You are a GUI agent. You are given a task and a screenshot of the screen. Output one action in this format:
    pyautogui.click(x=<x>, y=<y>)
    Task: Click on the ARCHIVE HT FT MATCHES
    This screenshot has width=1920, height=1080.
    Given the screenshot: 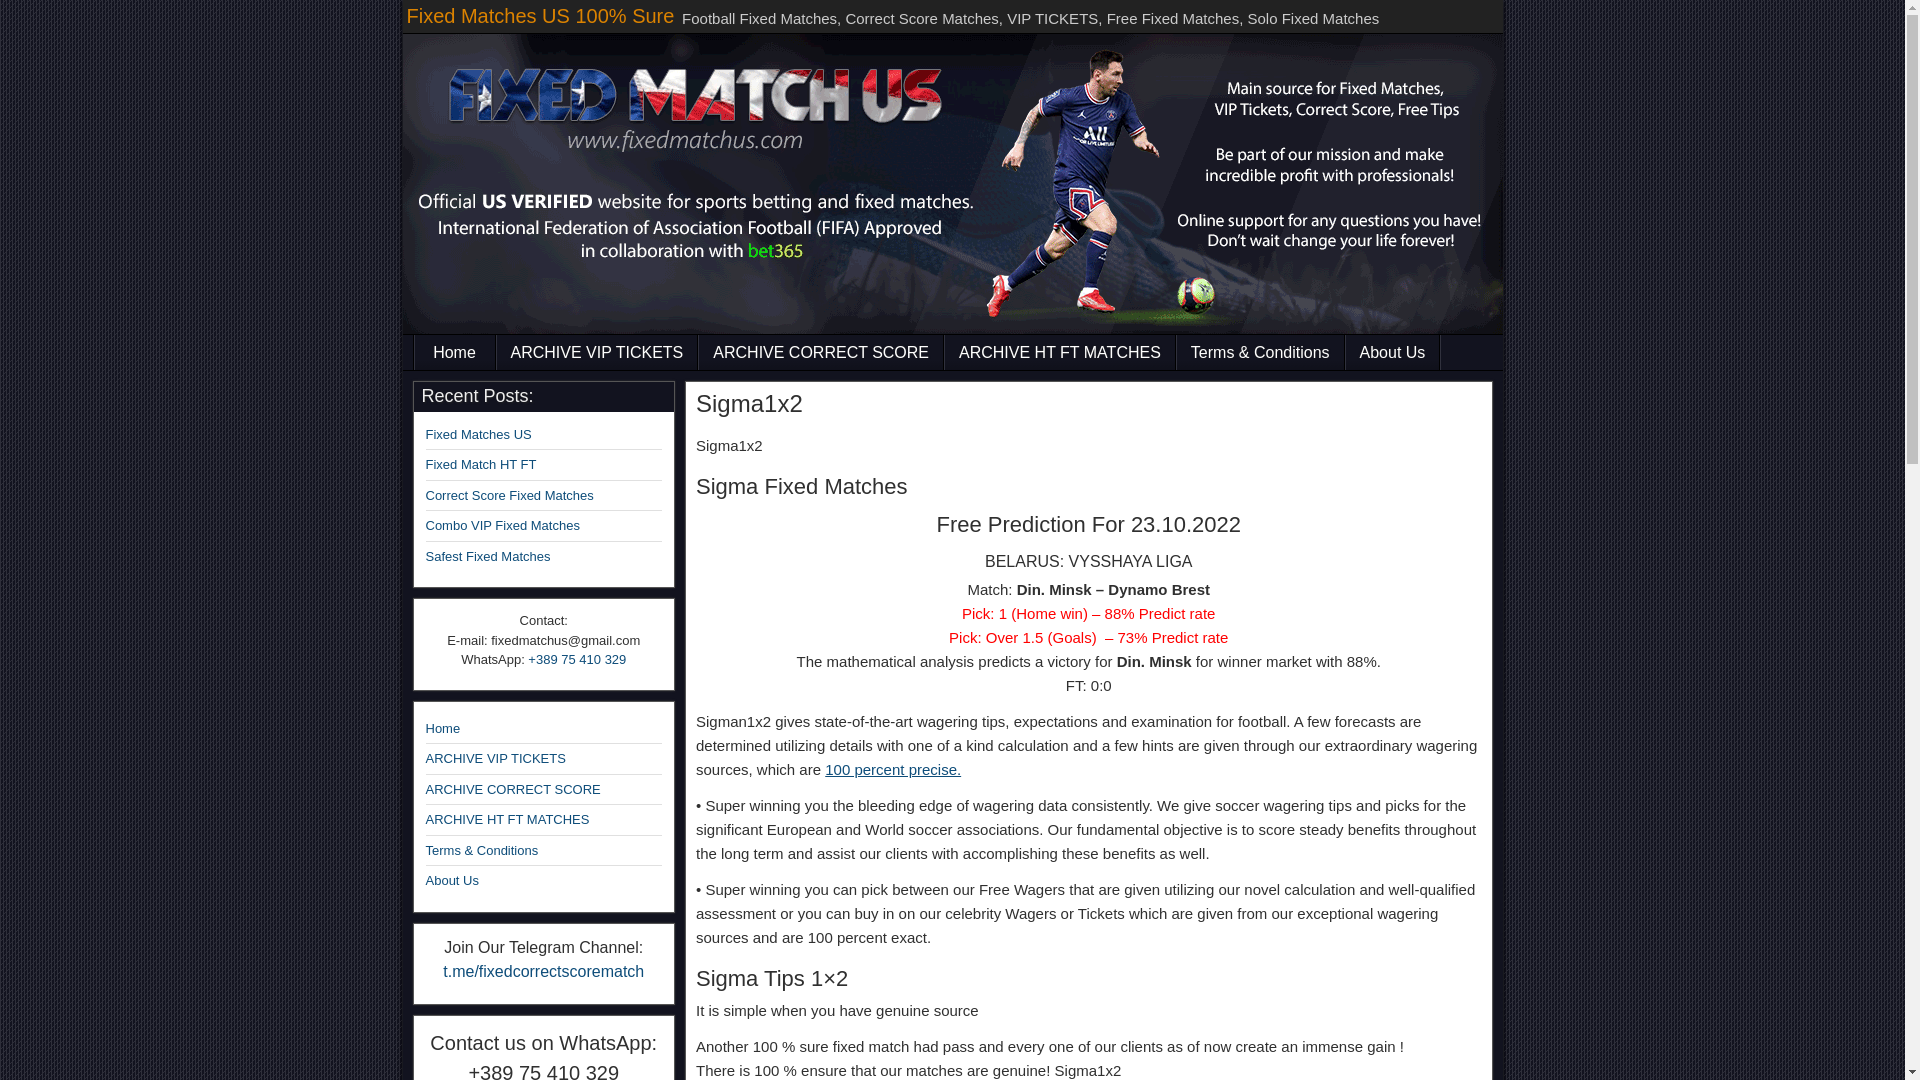 What is the action you would take?
    pyautogui.click(x=508, y=820)
    